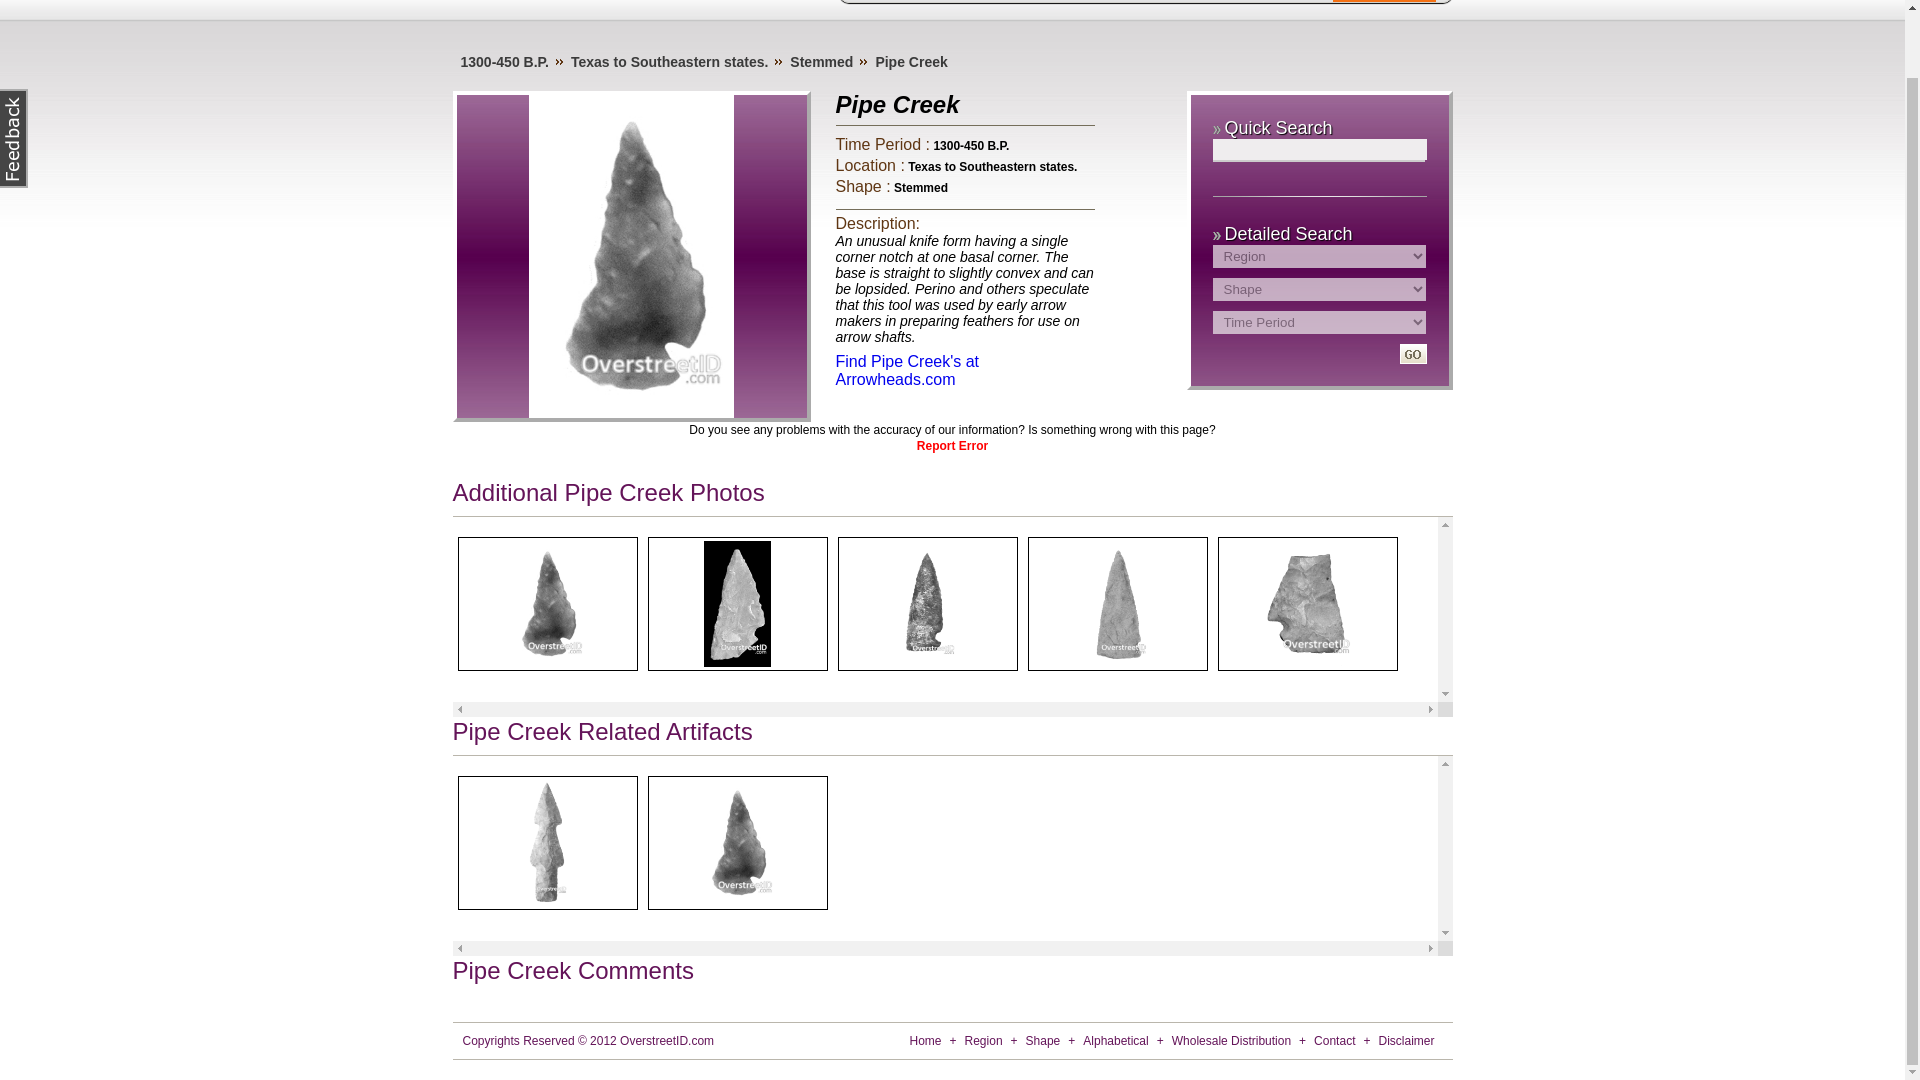 This screenshot has height=1080, width=1920. I want to click on Alphabetical, so click(1115, 1040).